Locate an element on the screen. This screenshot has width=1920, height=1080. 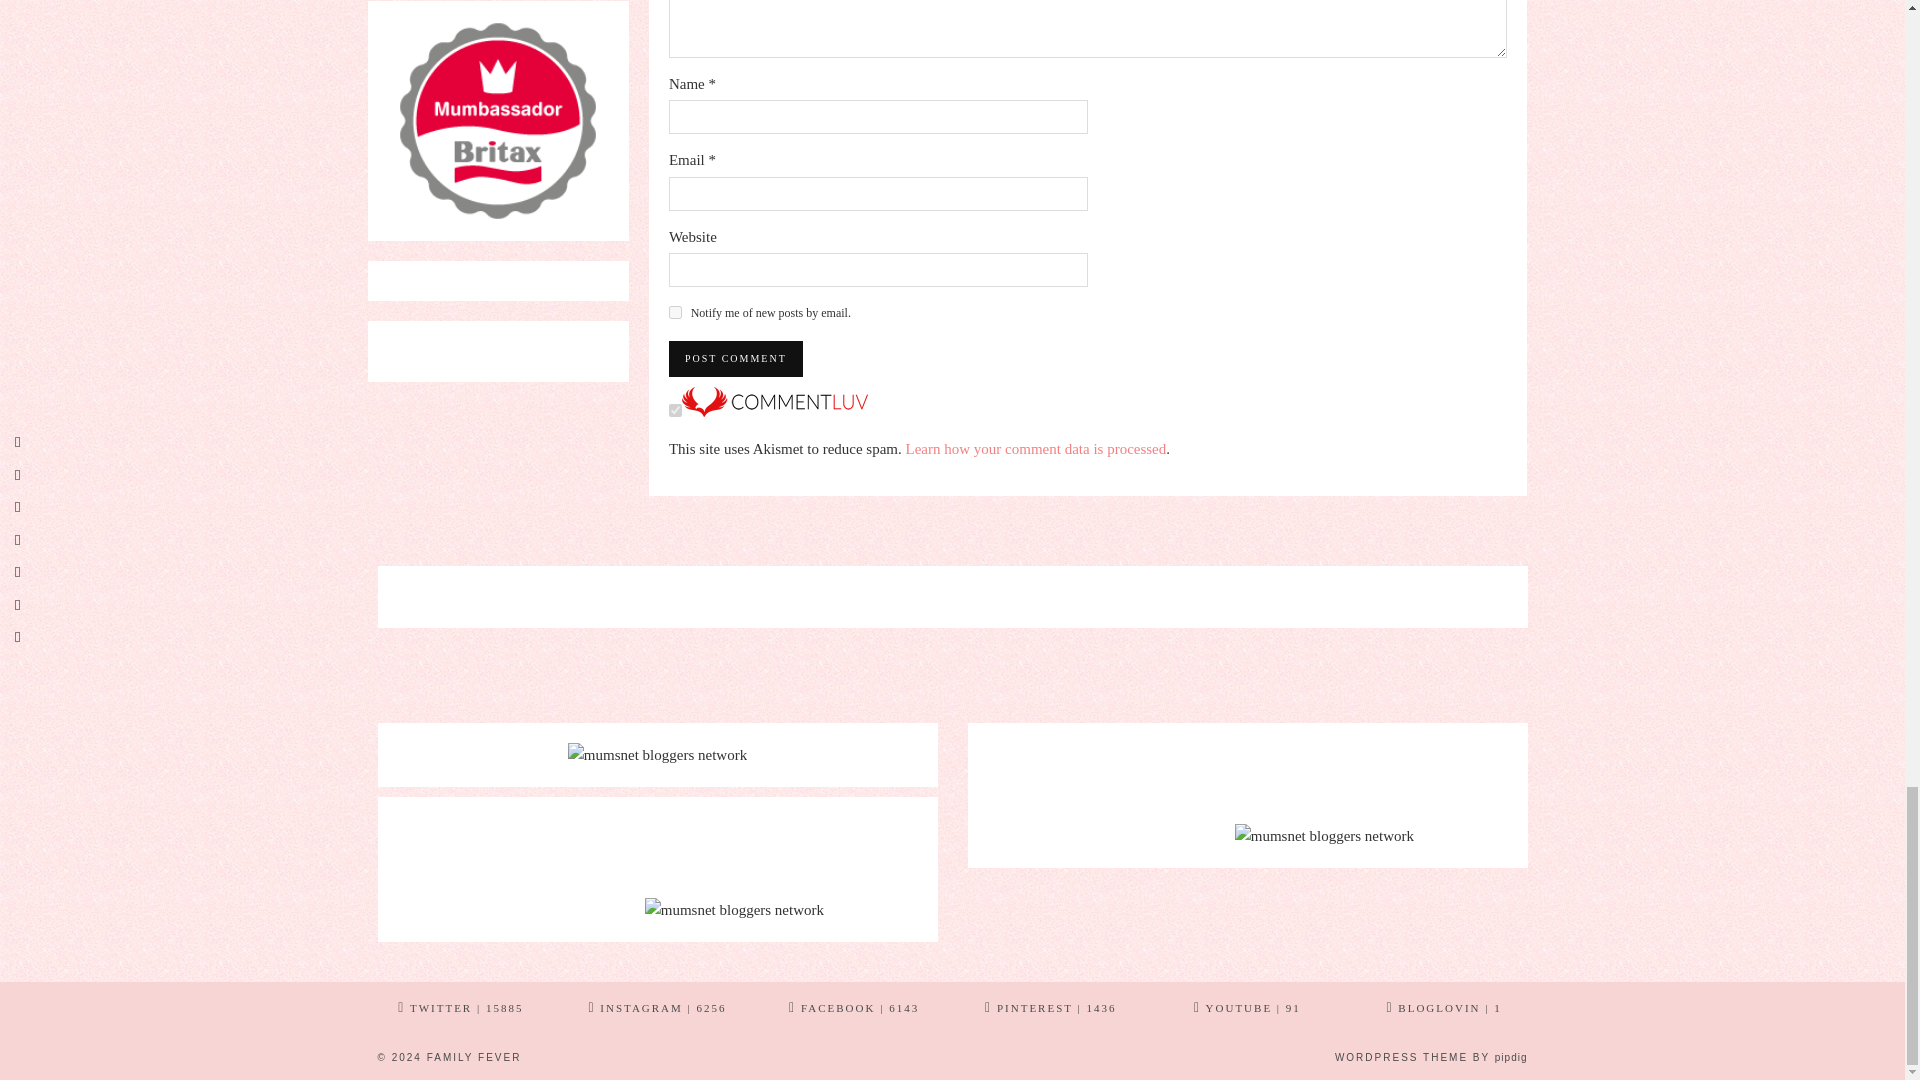
on is located at coordinates (674, 410).